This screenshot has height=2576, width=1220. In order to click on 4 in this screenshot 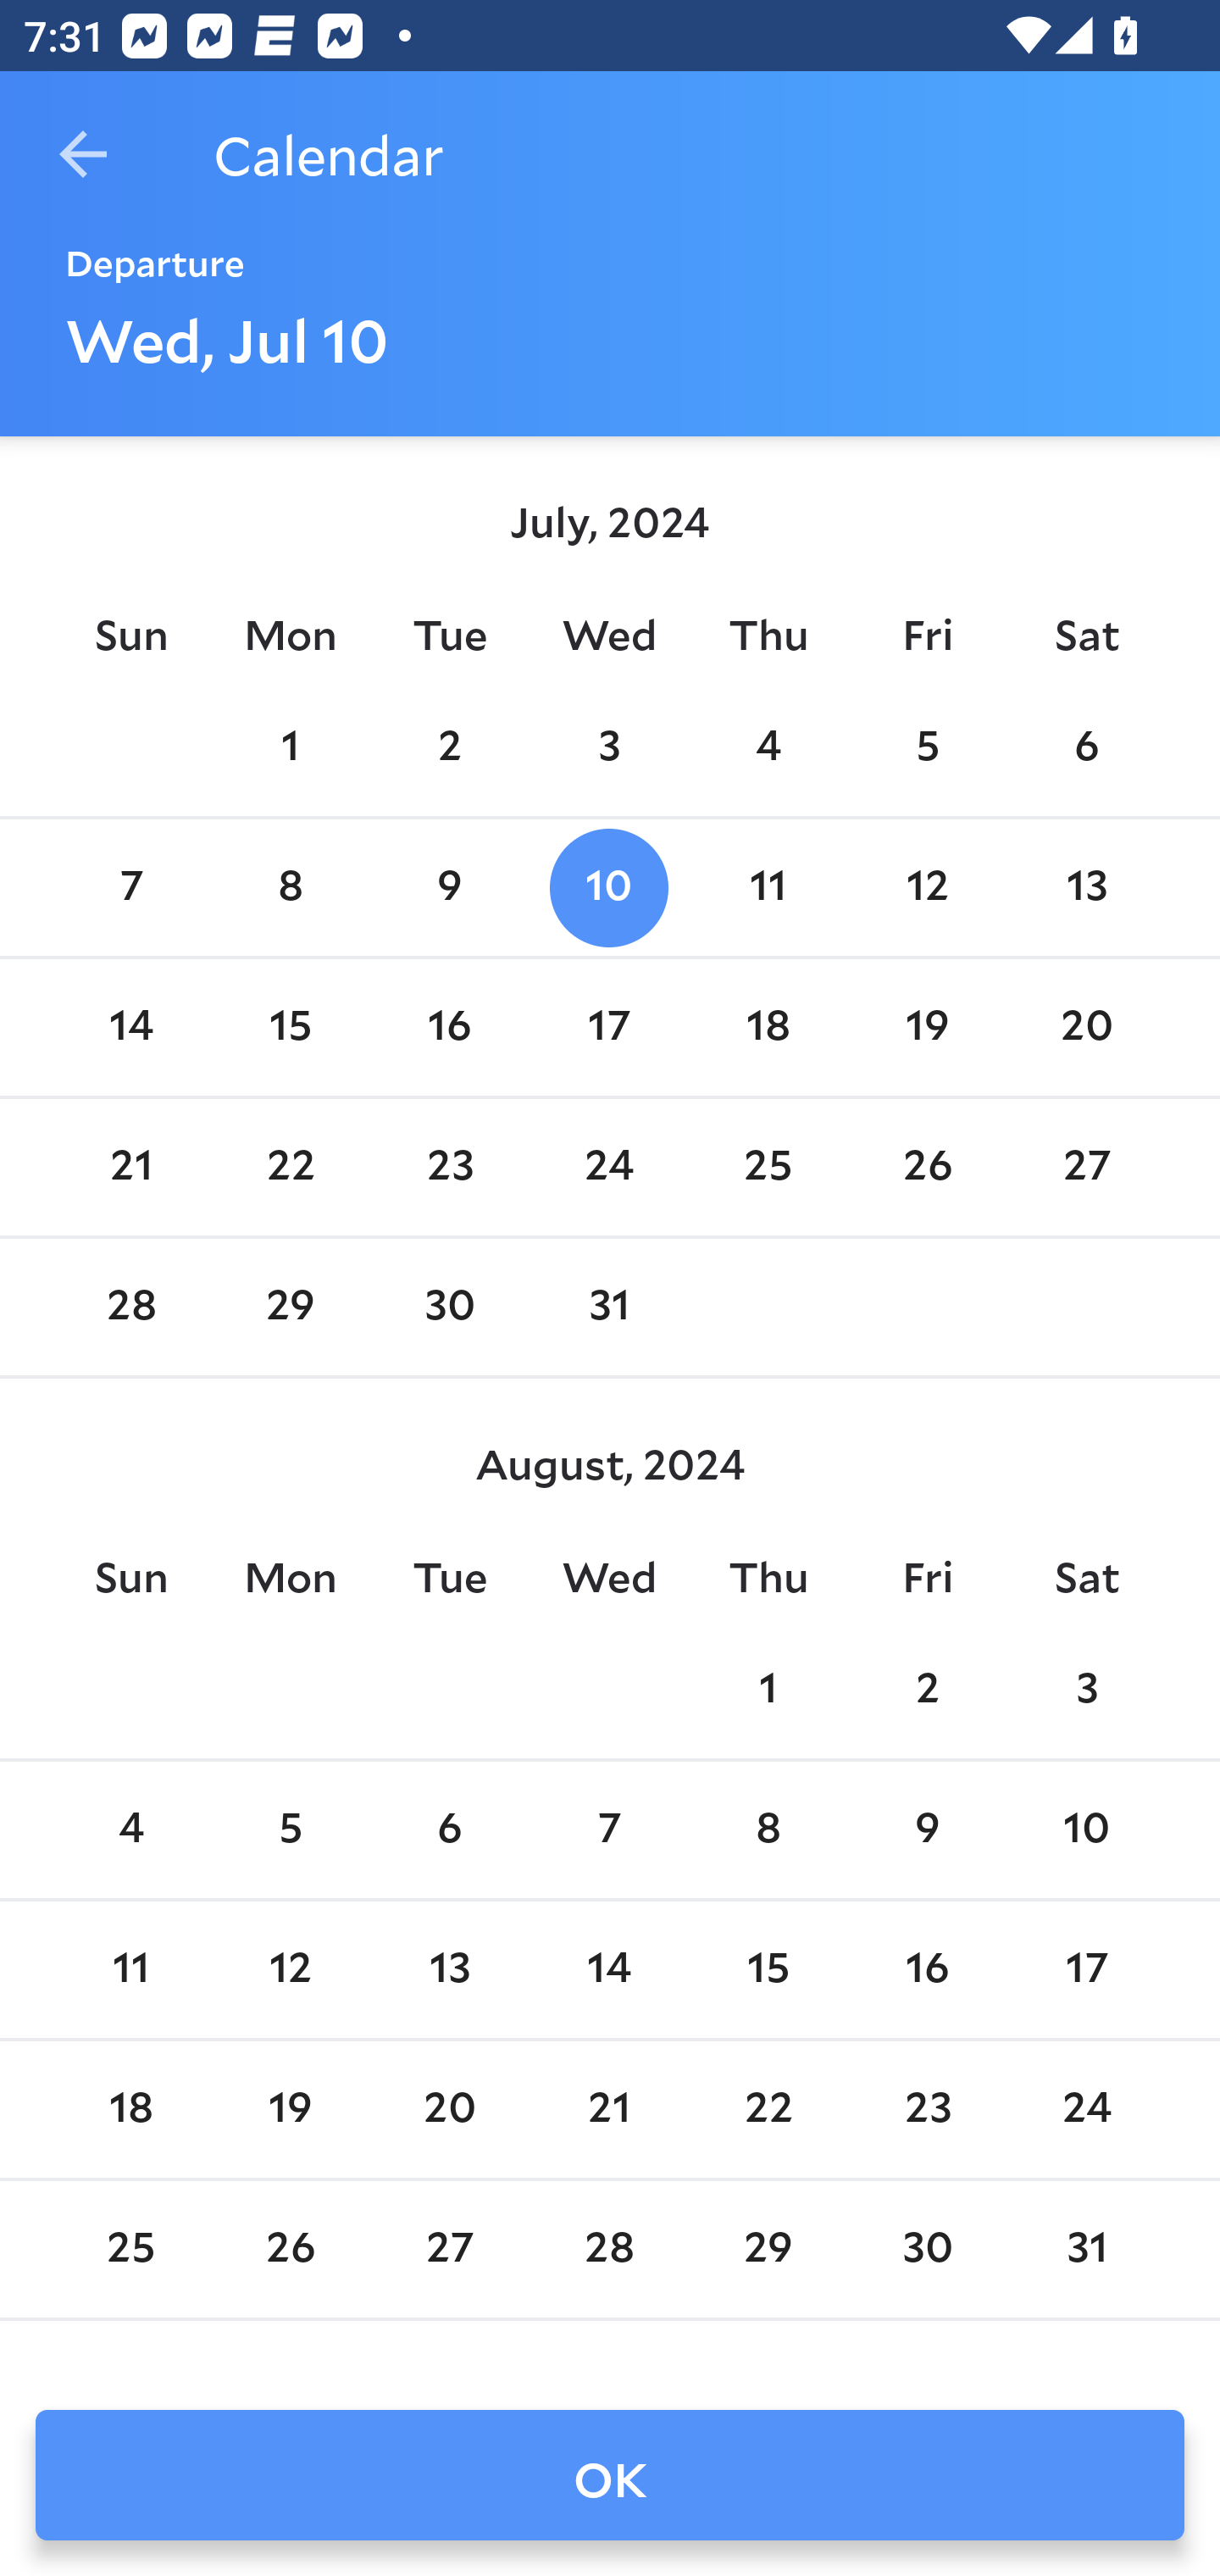, I will do `click(768, 747)`.